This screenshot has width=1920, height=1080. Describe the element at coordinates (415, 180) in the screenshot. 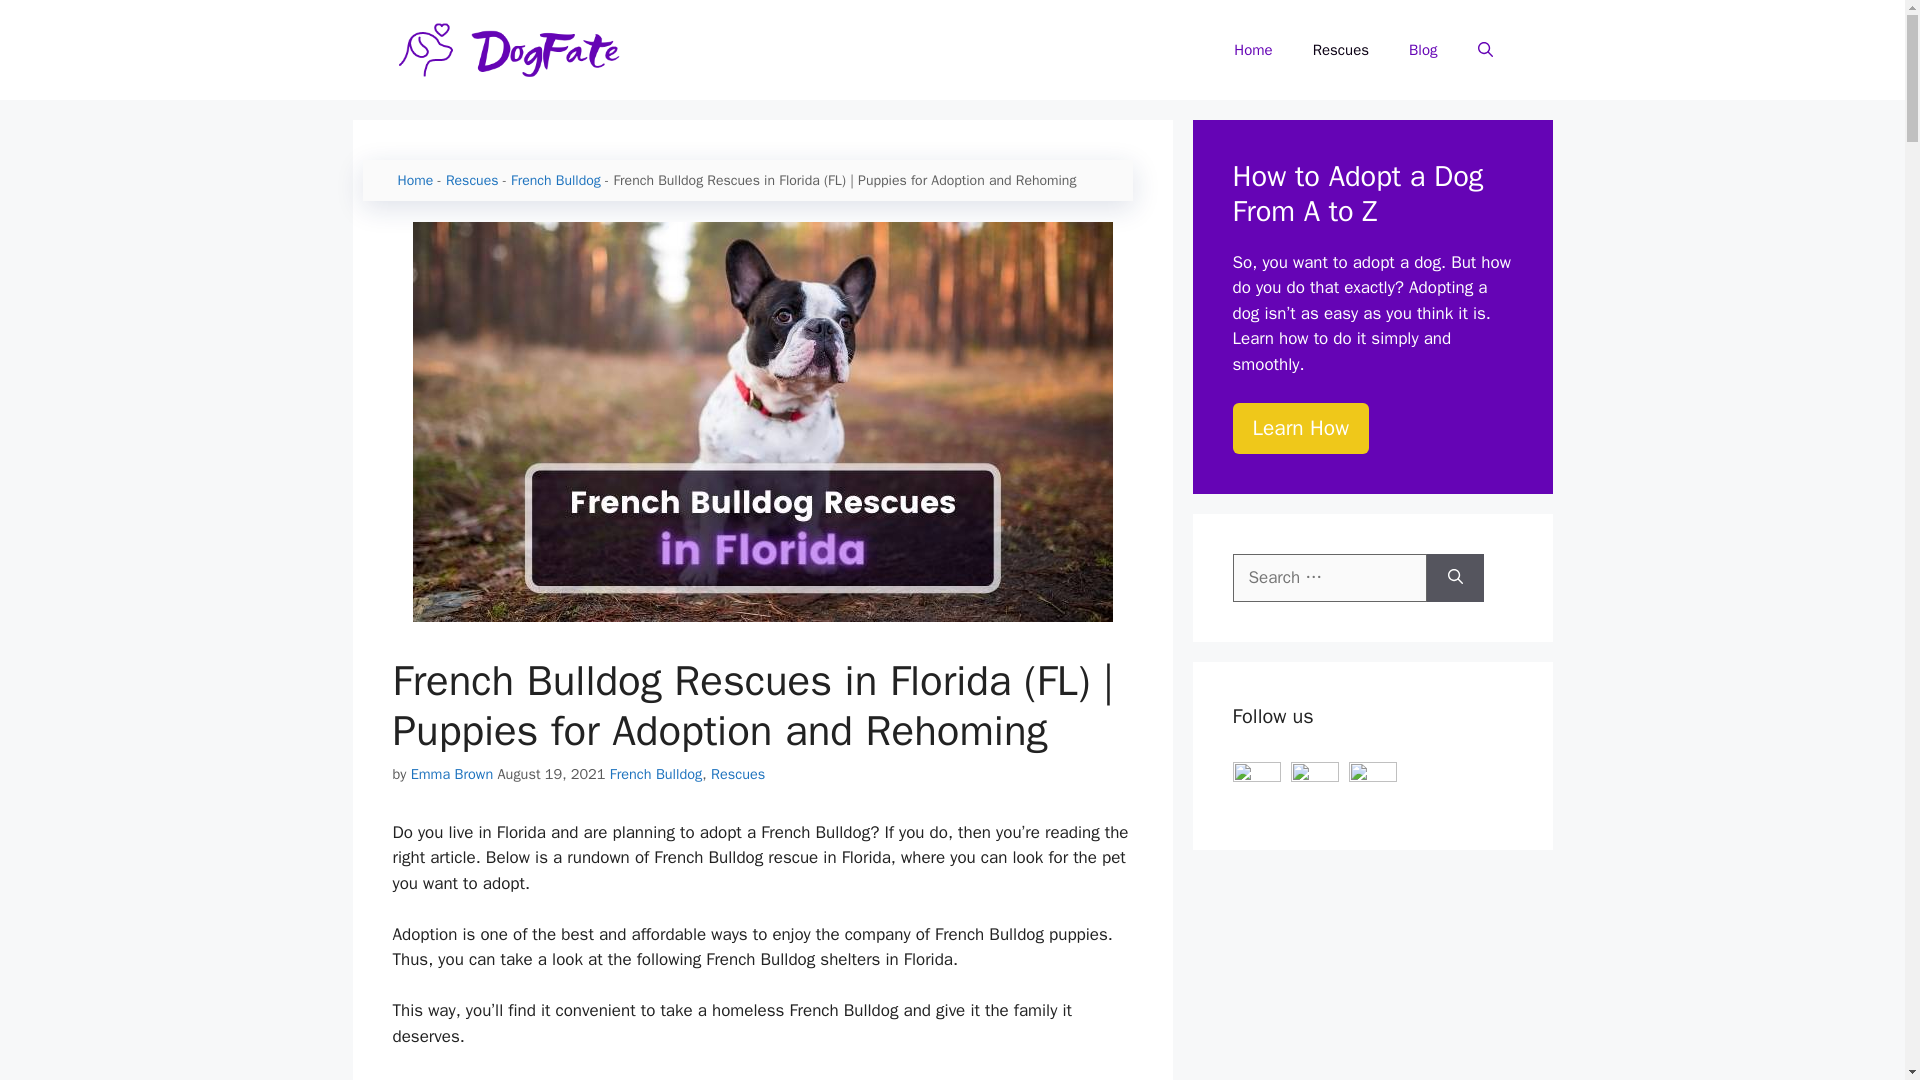

I see `Home` at that location.